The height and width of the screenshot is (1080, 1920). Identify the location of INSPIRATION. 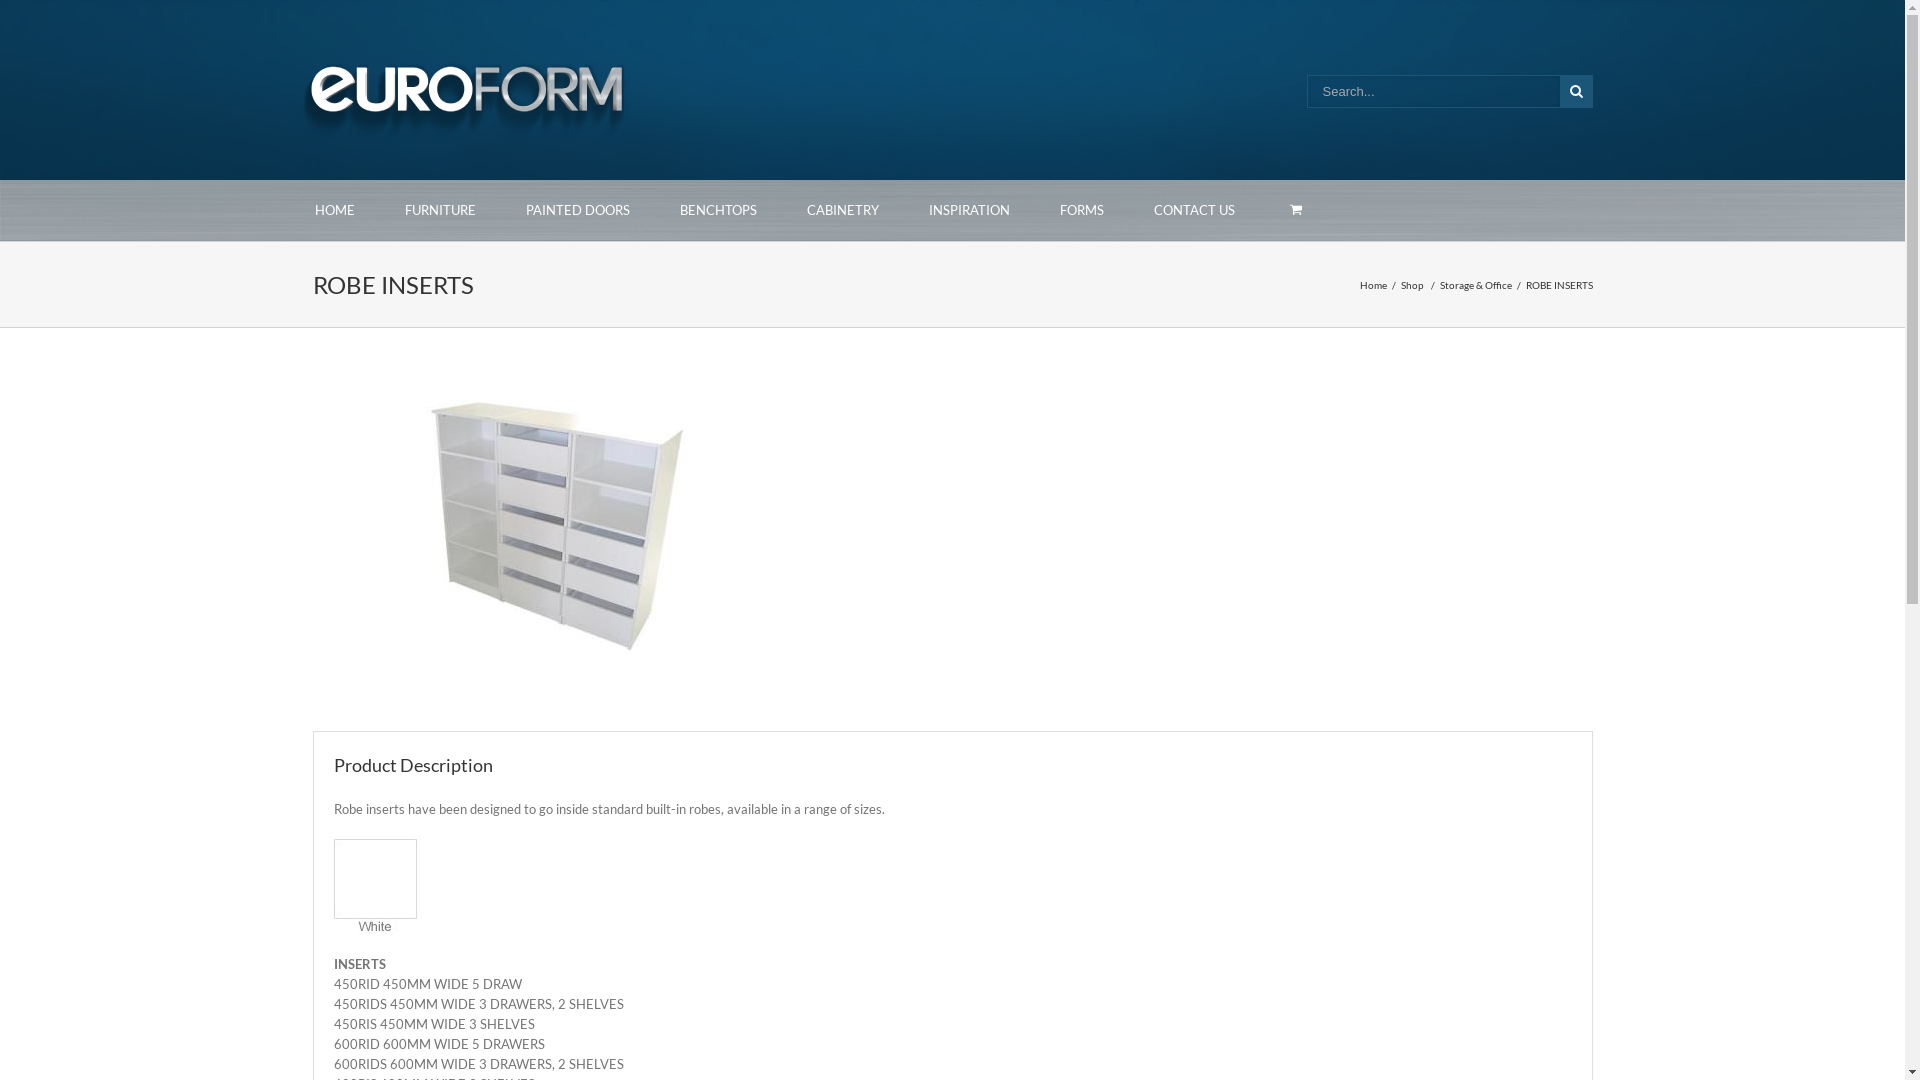
(970, 210).